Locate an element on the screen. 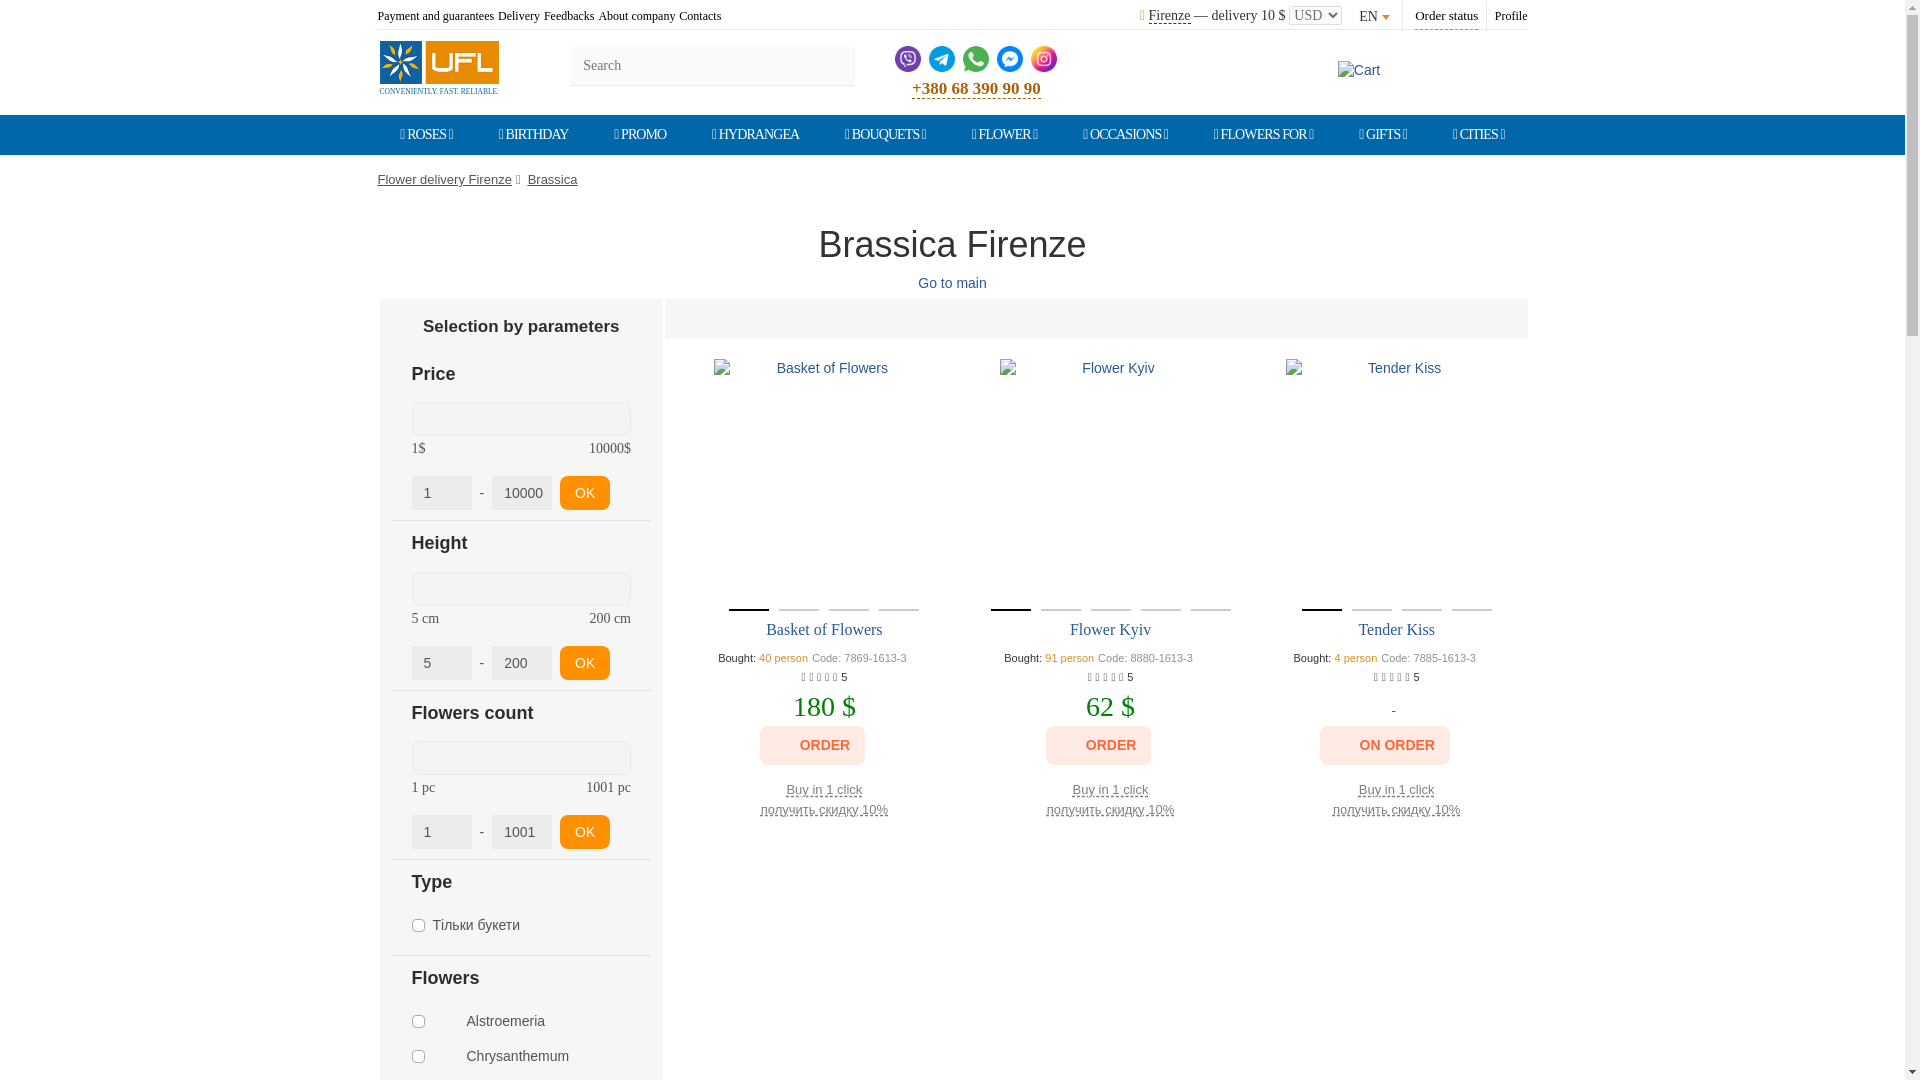  1 is located at coordinates (442, 492).